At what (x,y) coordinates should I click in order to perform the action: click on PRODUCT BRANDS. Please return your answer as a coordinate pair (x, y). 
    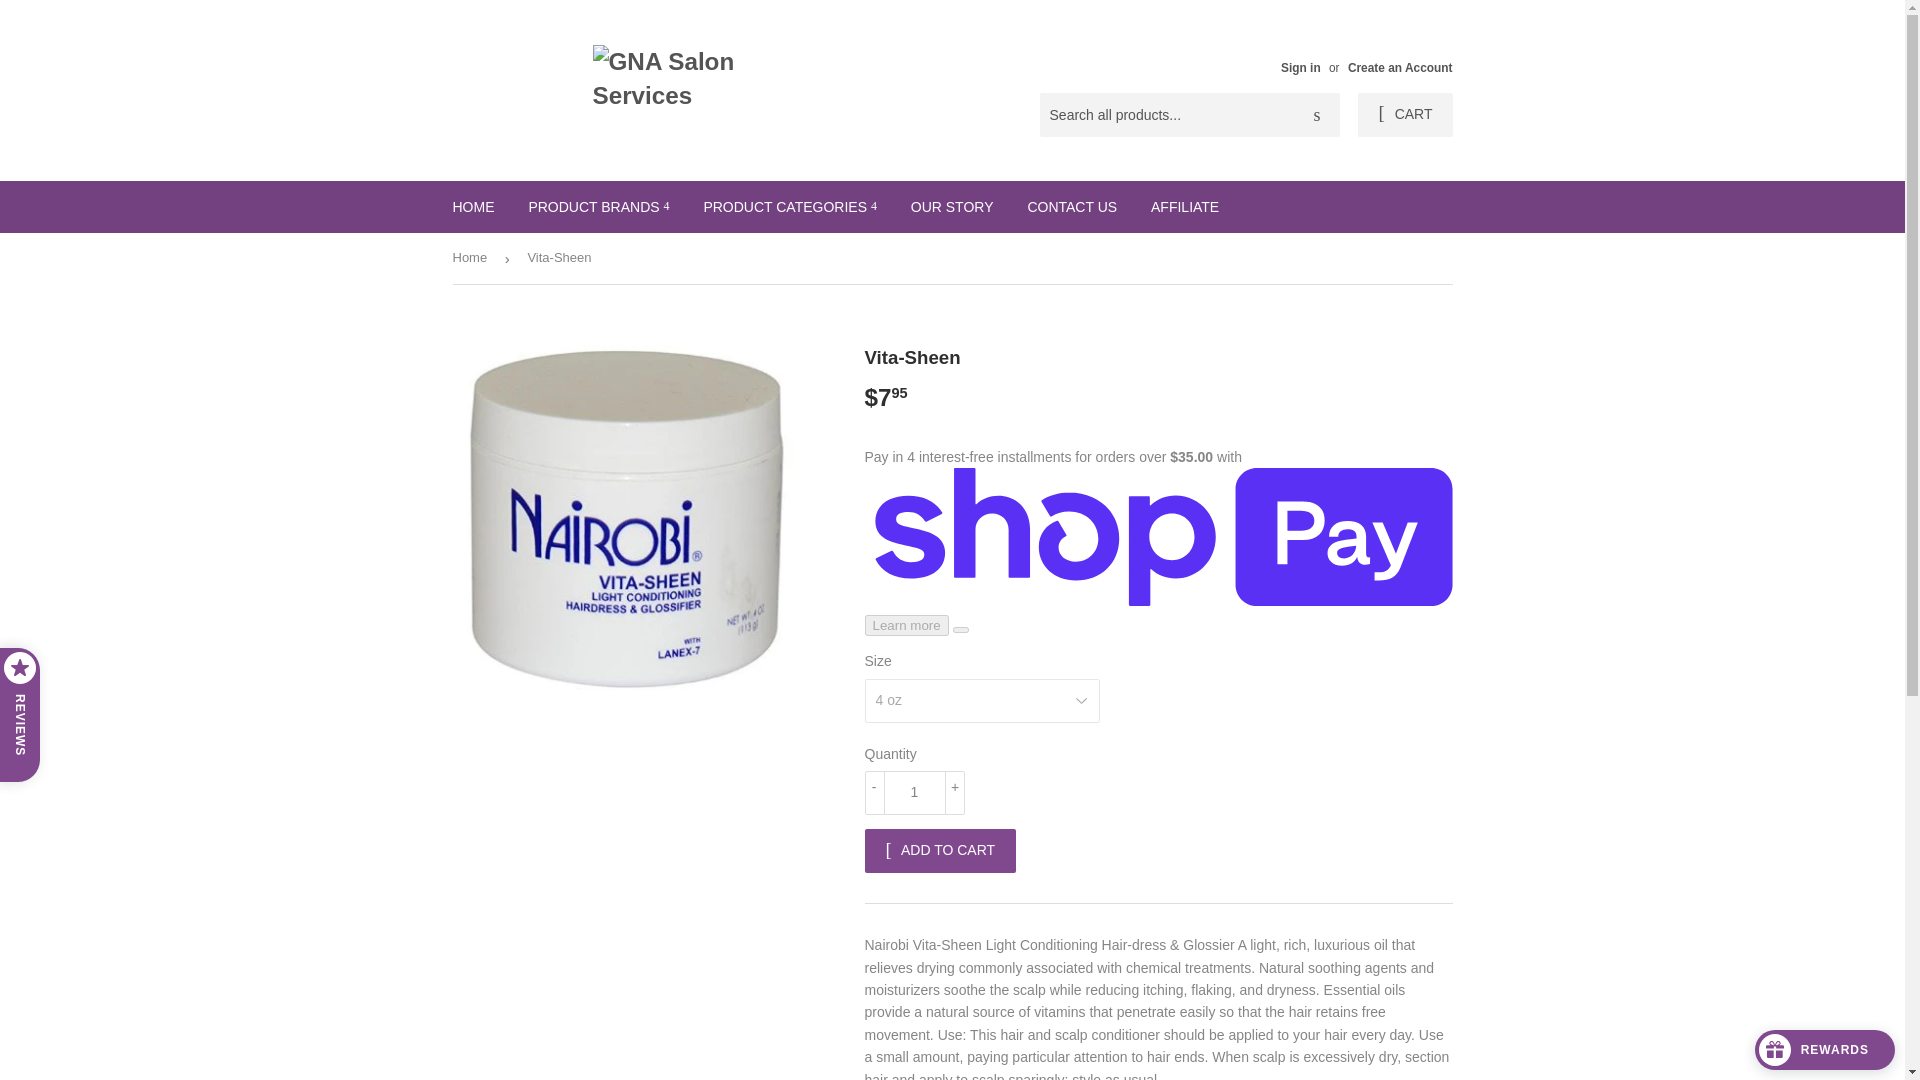
    Looking at the image, I should click on (598, 207).